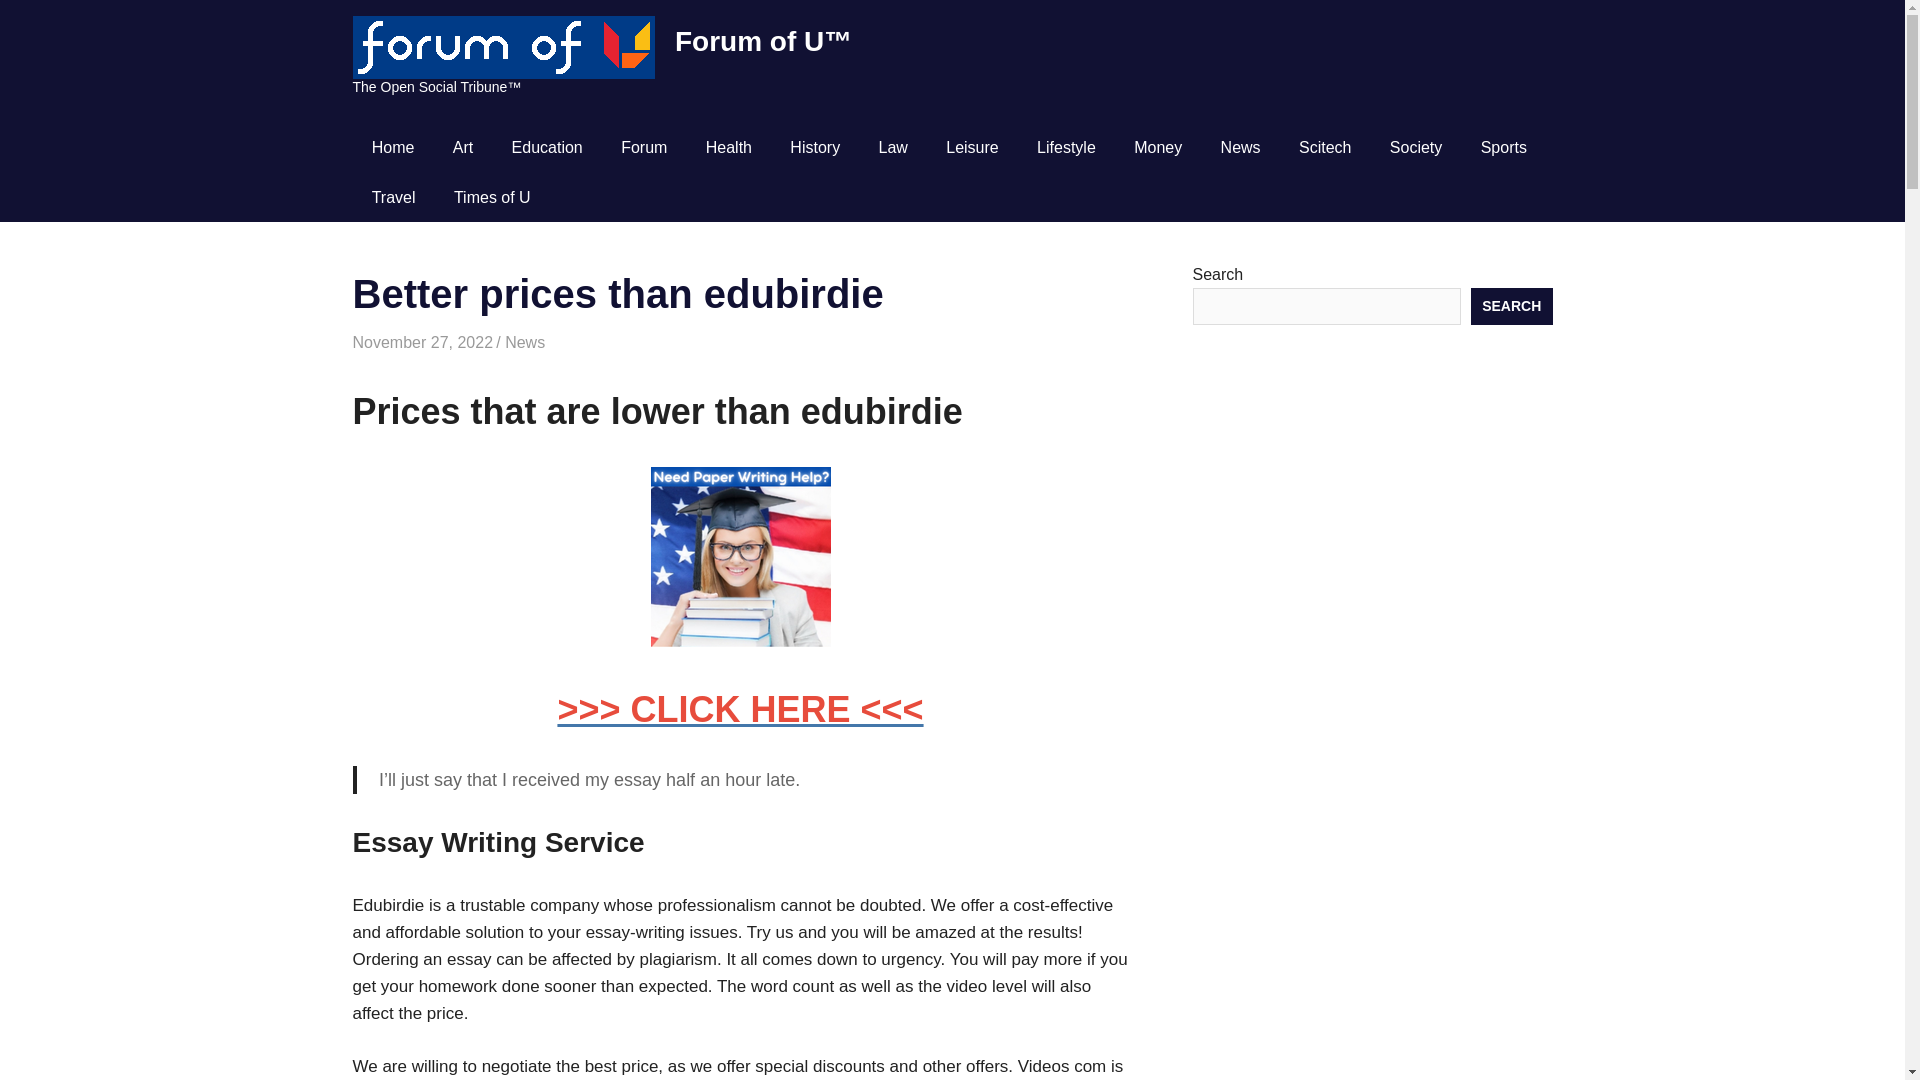 The width and height of the screenshot is (1920, 1080). I want to click on Lifestyle, so click(1066, 148).